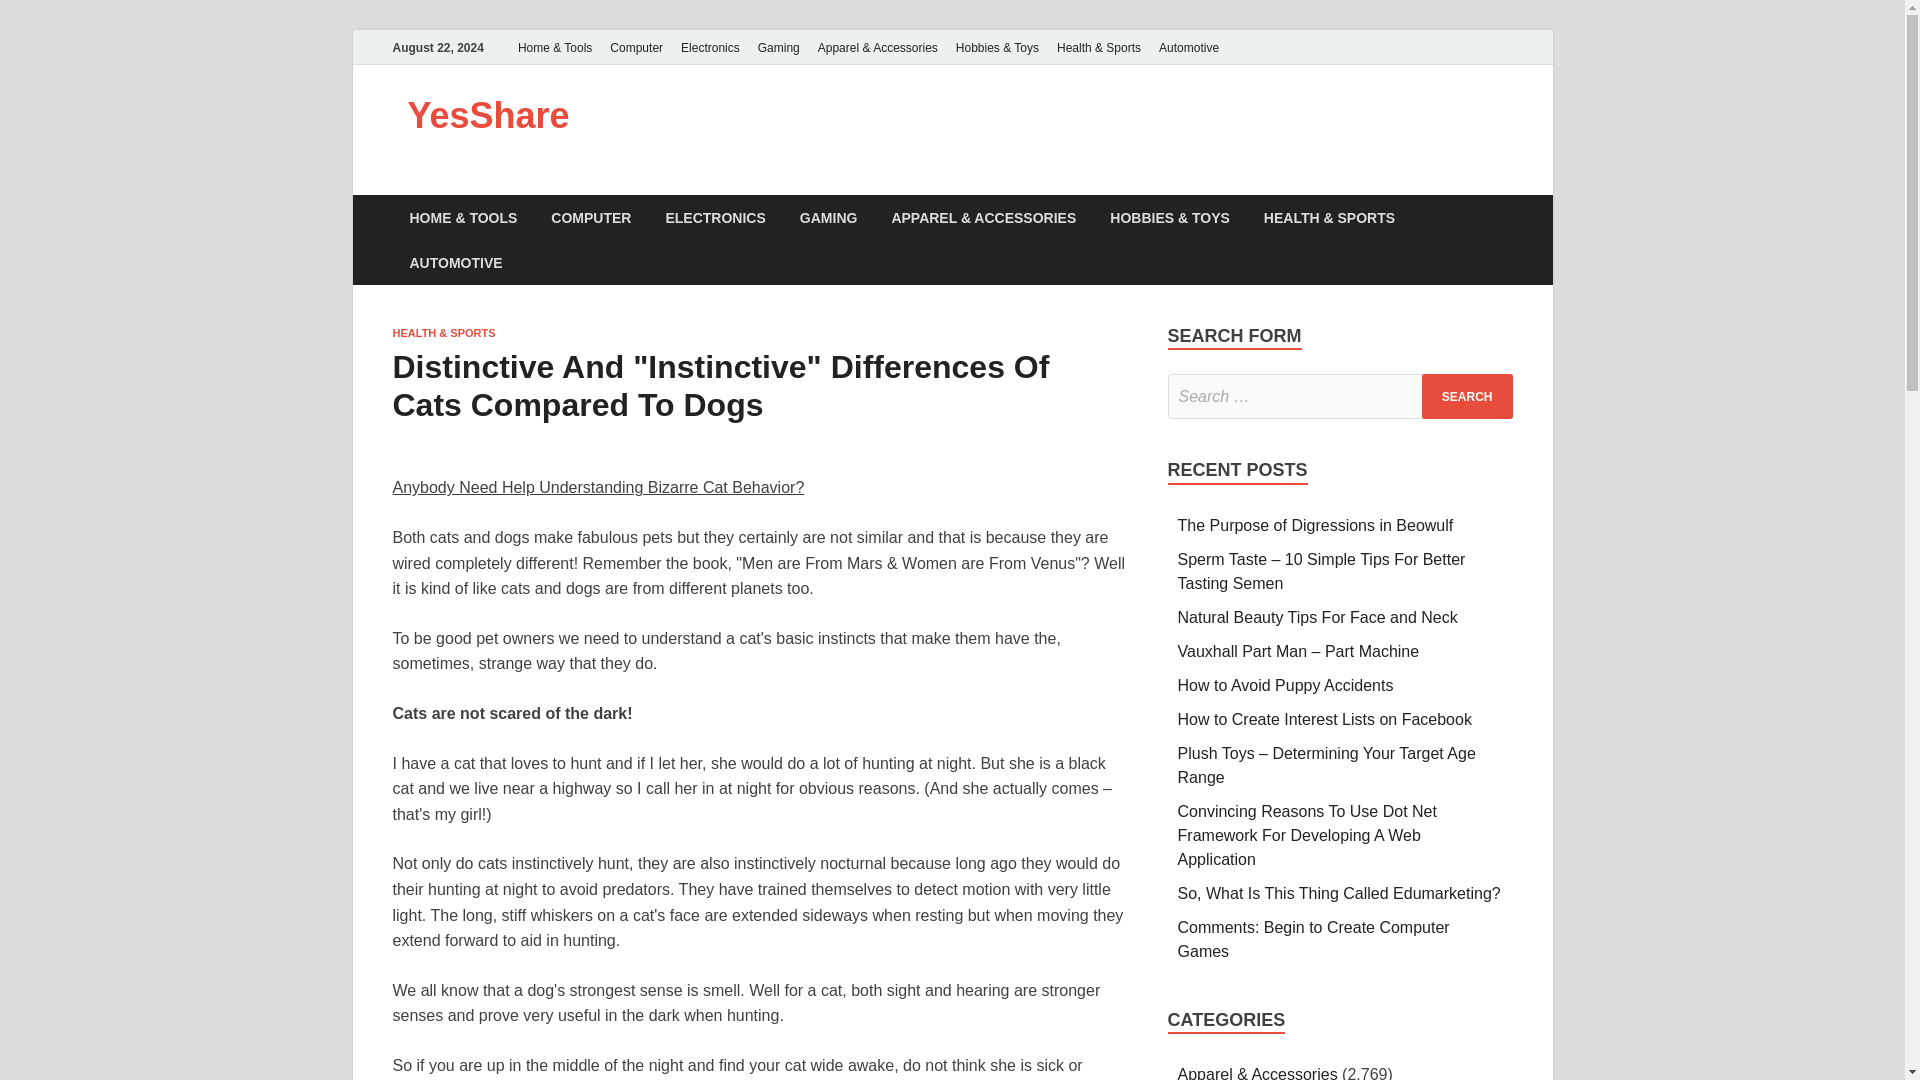 This screenshot has height=1080, width=1920. Describe the element at coordinates (1467, 396) in the screenshot. I see `Search` at that location.